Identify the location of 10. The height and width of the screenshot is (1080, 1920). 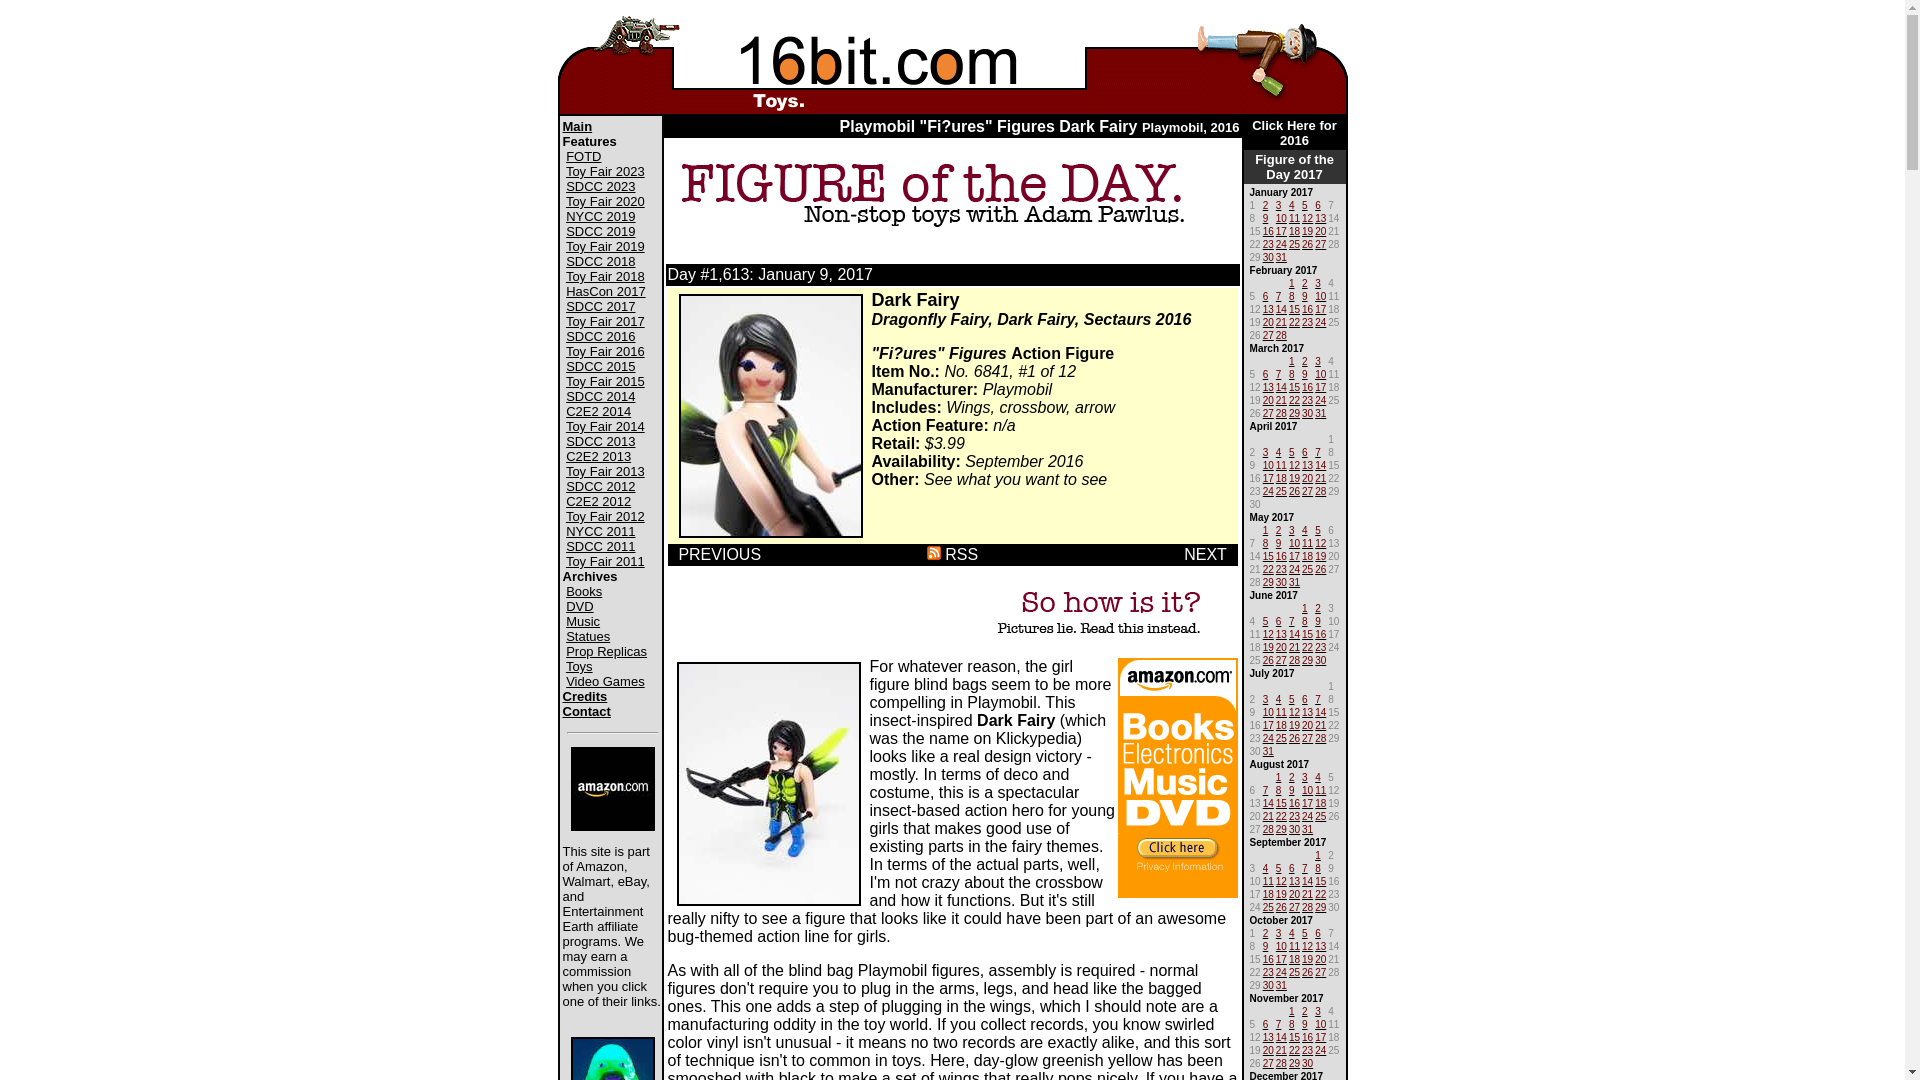
(1320, 1022).